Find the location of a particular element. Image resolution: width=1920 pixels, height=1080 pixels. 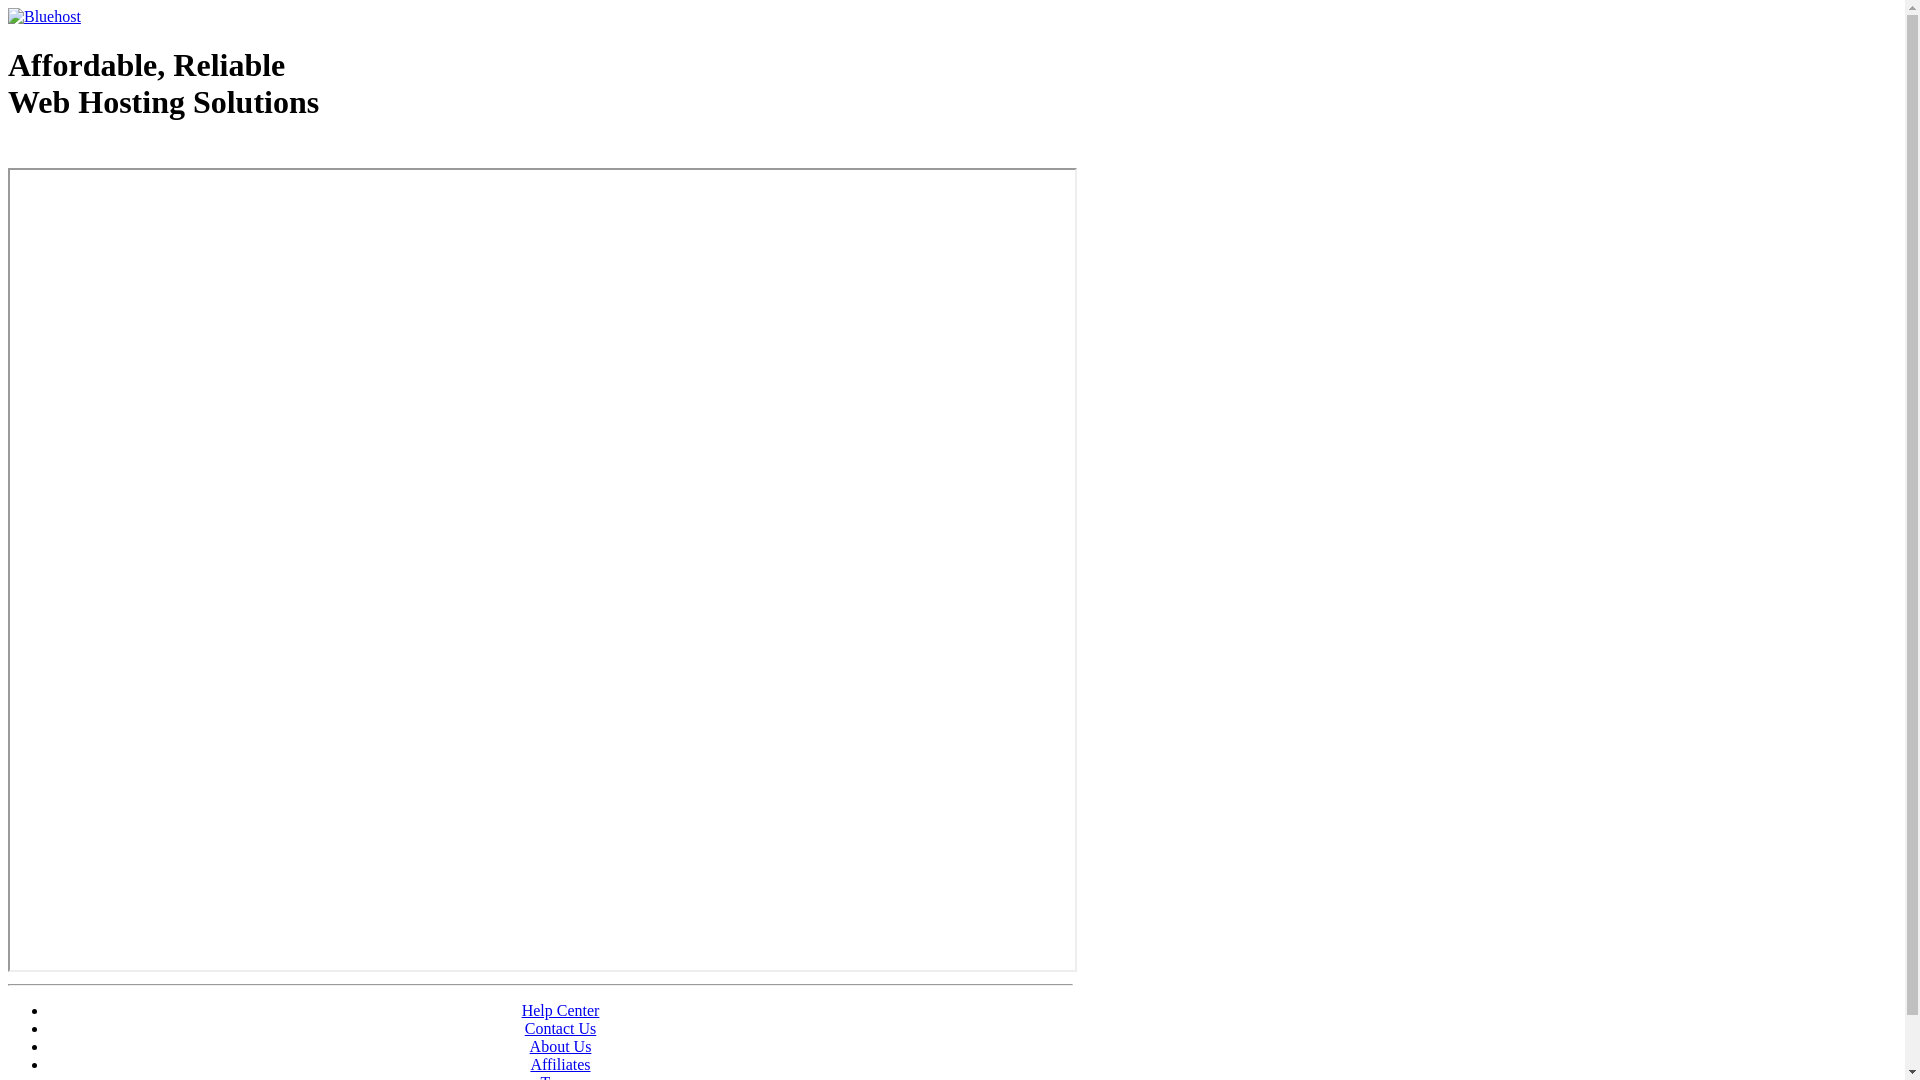

Help Center is located at coordinates (561, 1010).